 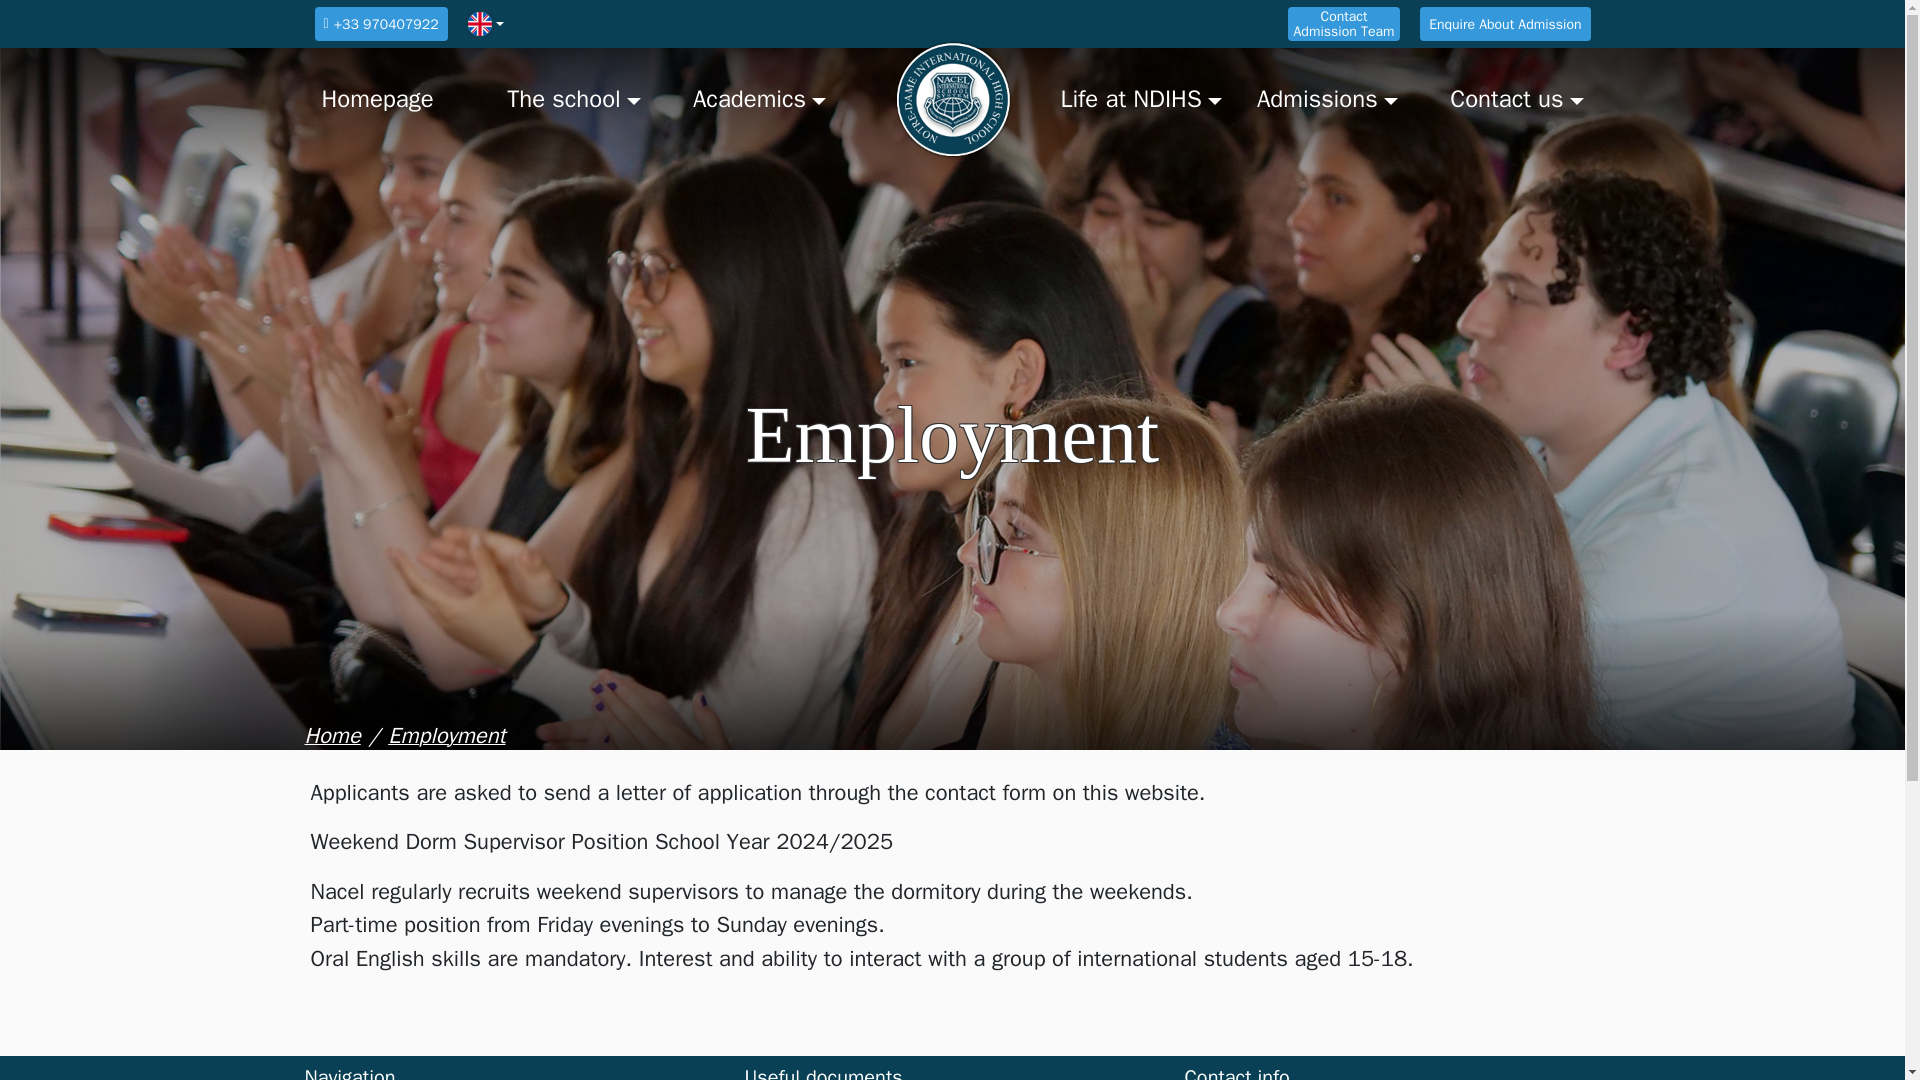 What do you see at coordinates (1322, 100) in the screenshot?
I see `Admissions` at bounding box center [1322, 100].